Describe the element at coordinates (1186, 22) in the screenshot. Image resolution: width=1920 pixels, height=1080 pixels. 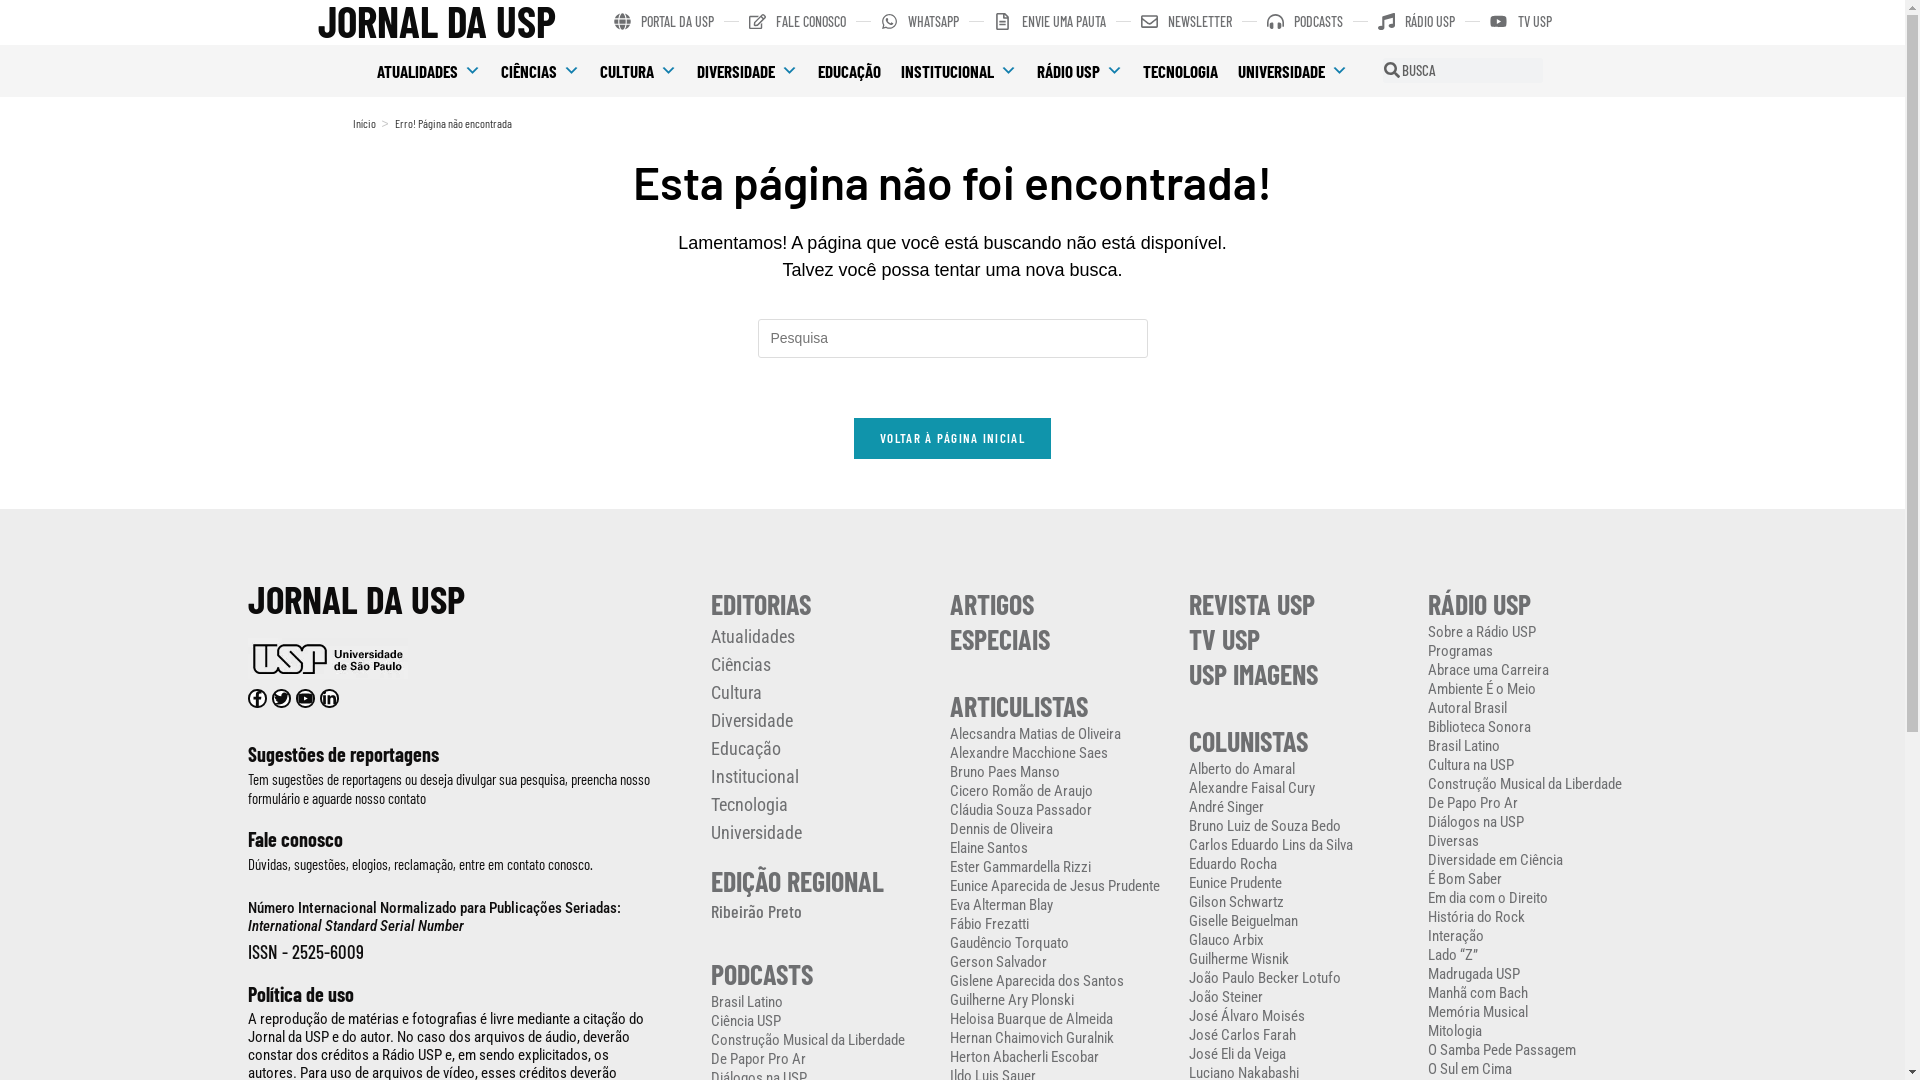
I see `NEWSLETTER` at that location.